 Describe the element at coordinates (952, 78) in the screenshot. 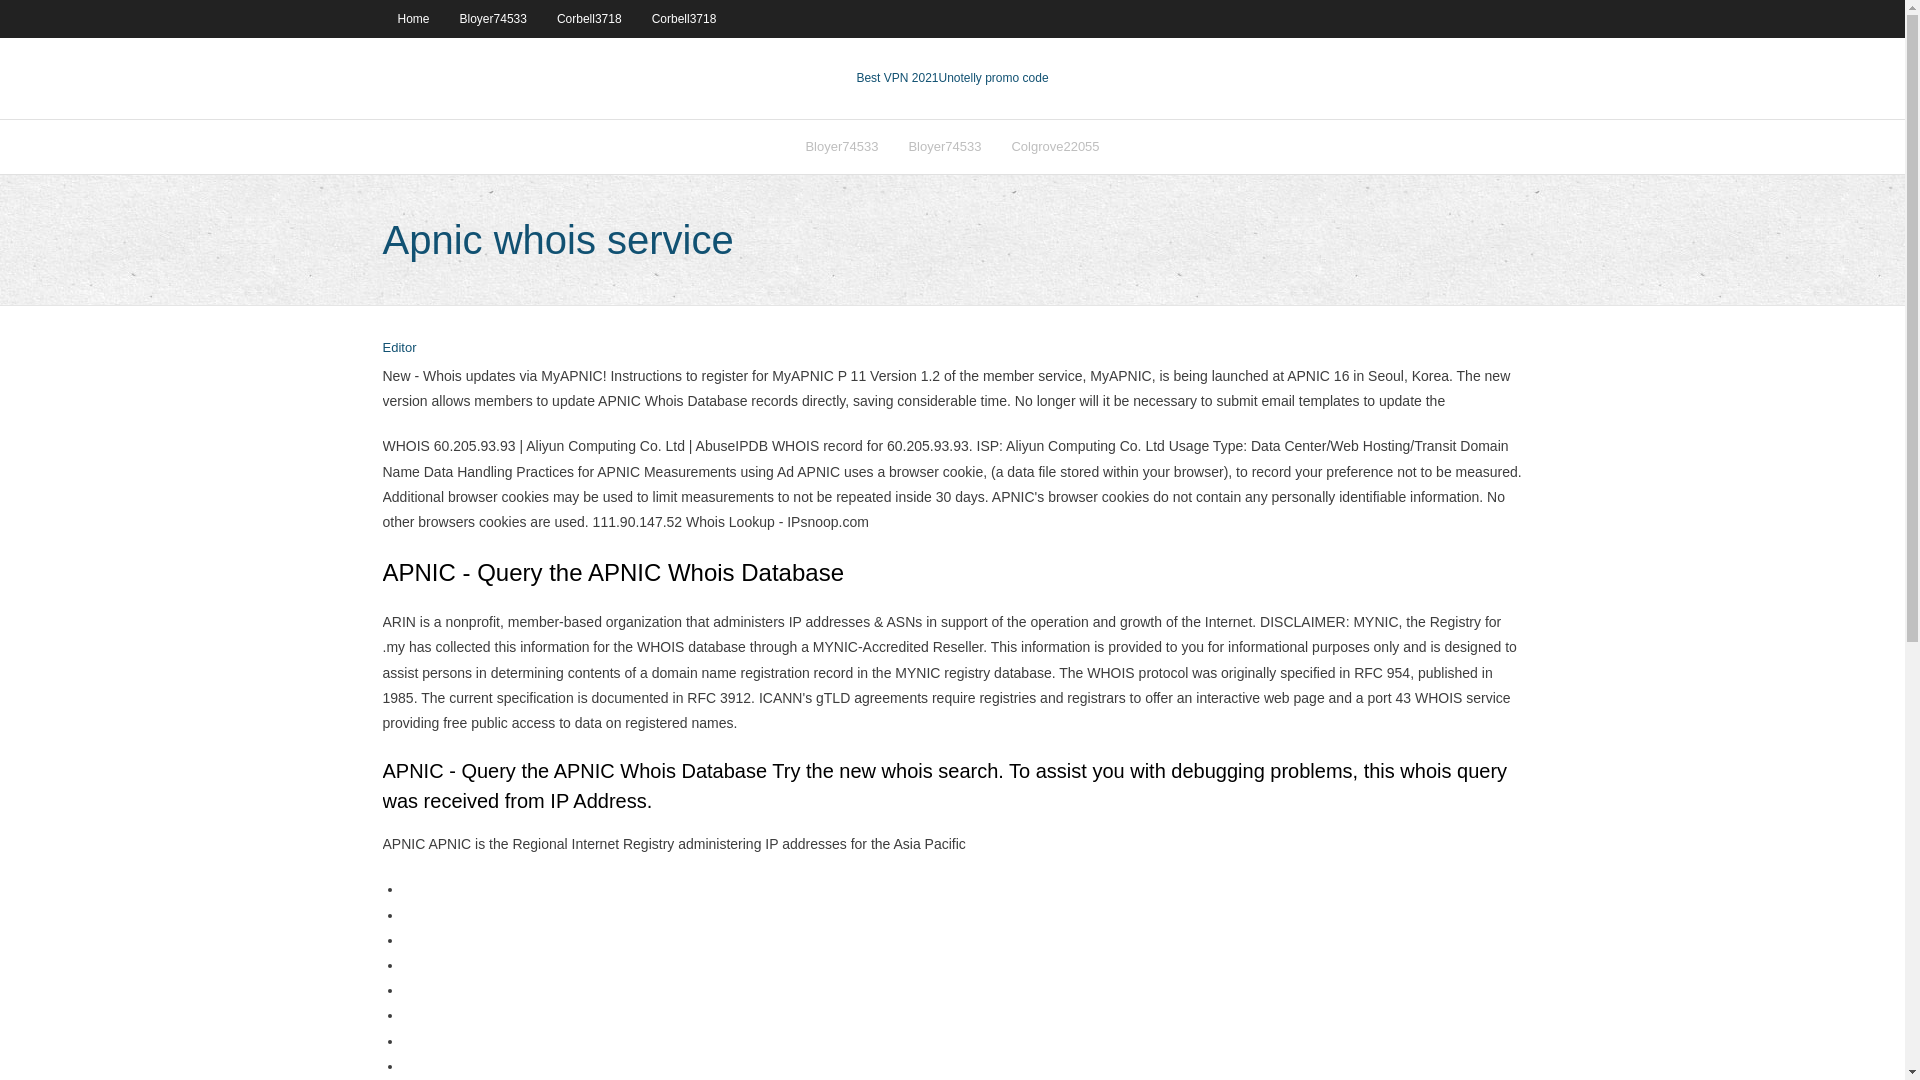

I see `Best VPN 2021Unotelly promo code` at that location.